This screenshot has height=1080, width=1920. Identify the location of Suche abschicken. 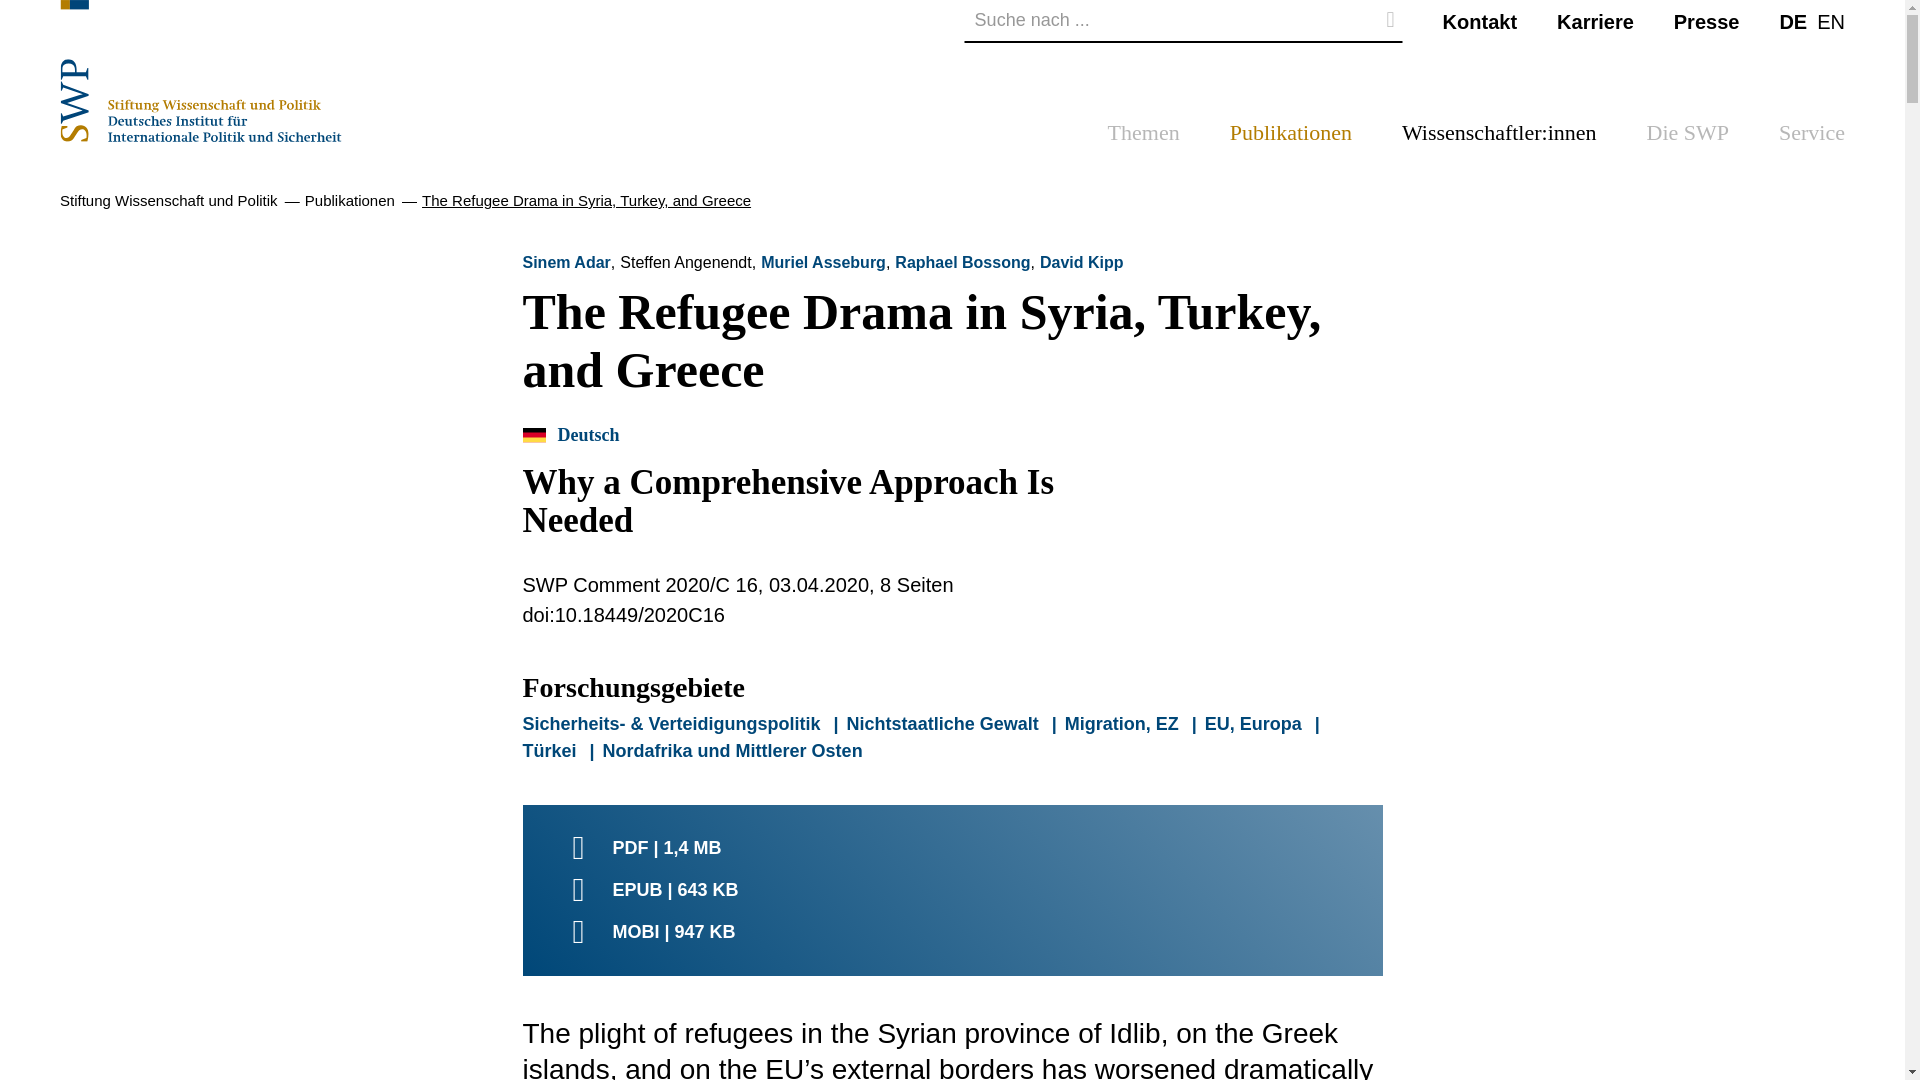
(1390, 20).